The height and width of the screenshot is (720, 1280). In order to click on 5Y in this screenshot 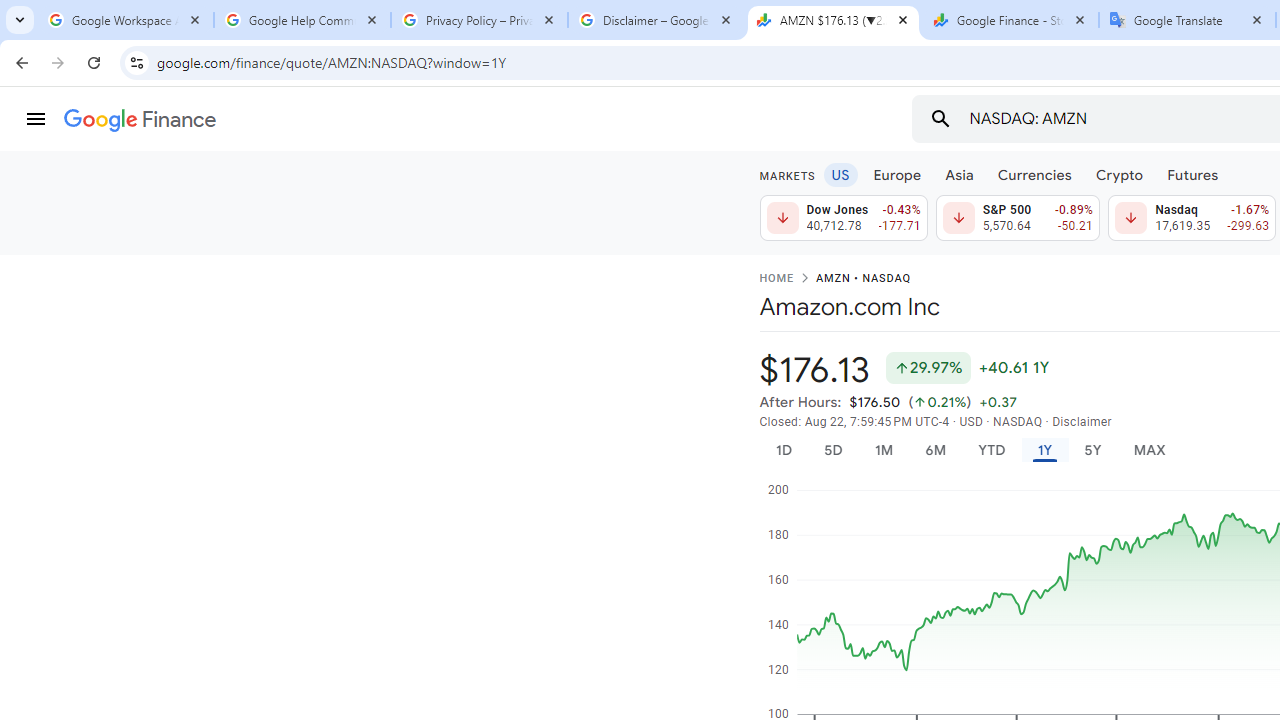, I will do `click(1092, 450)`.